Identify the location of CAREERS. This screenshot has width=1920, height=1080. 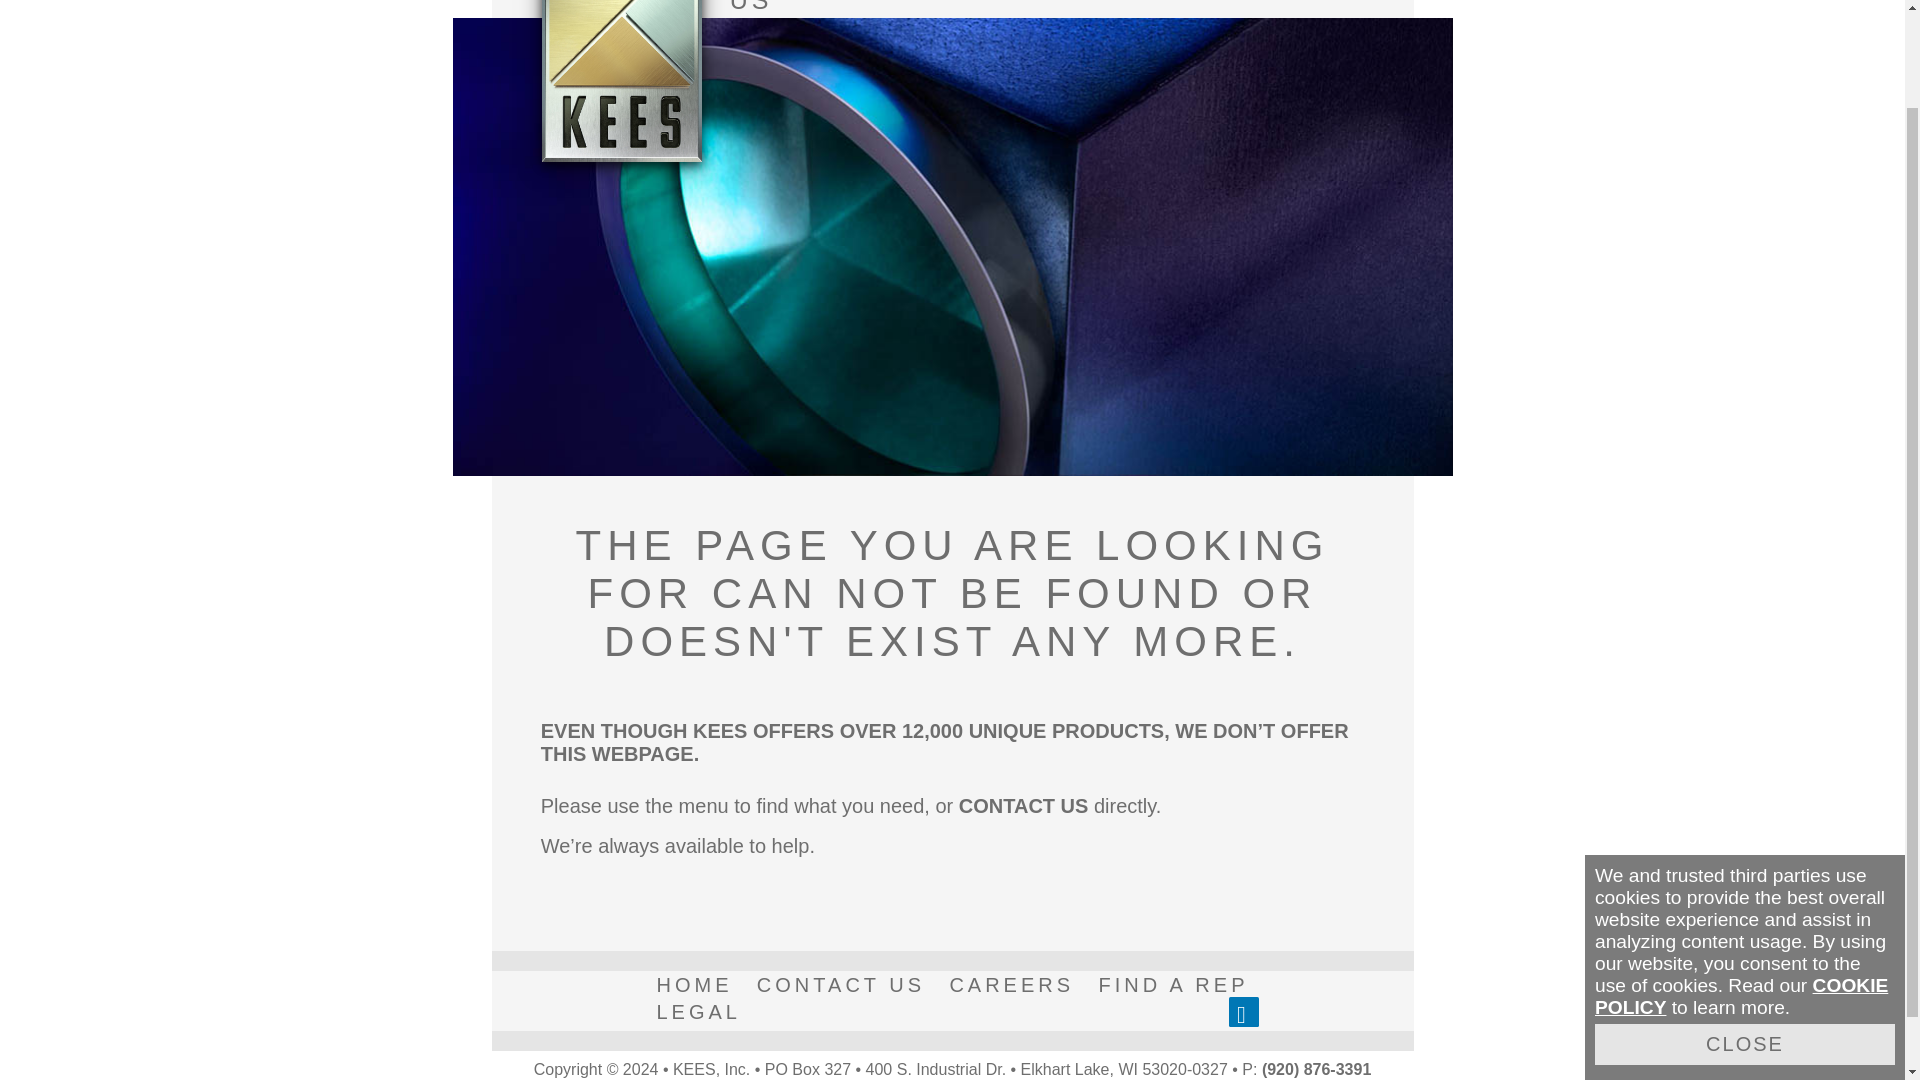
(1011, 985).